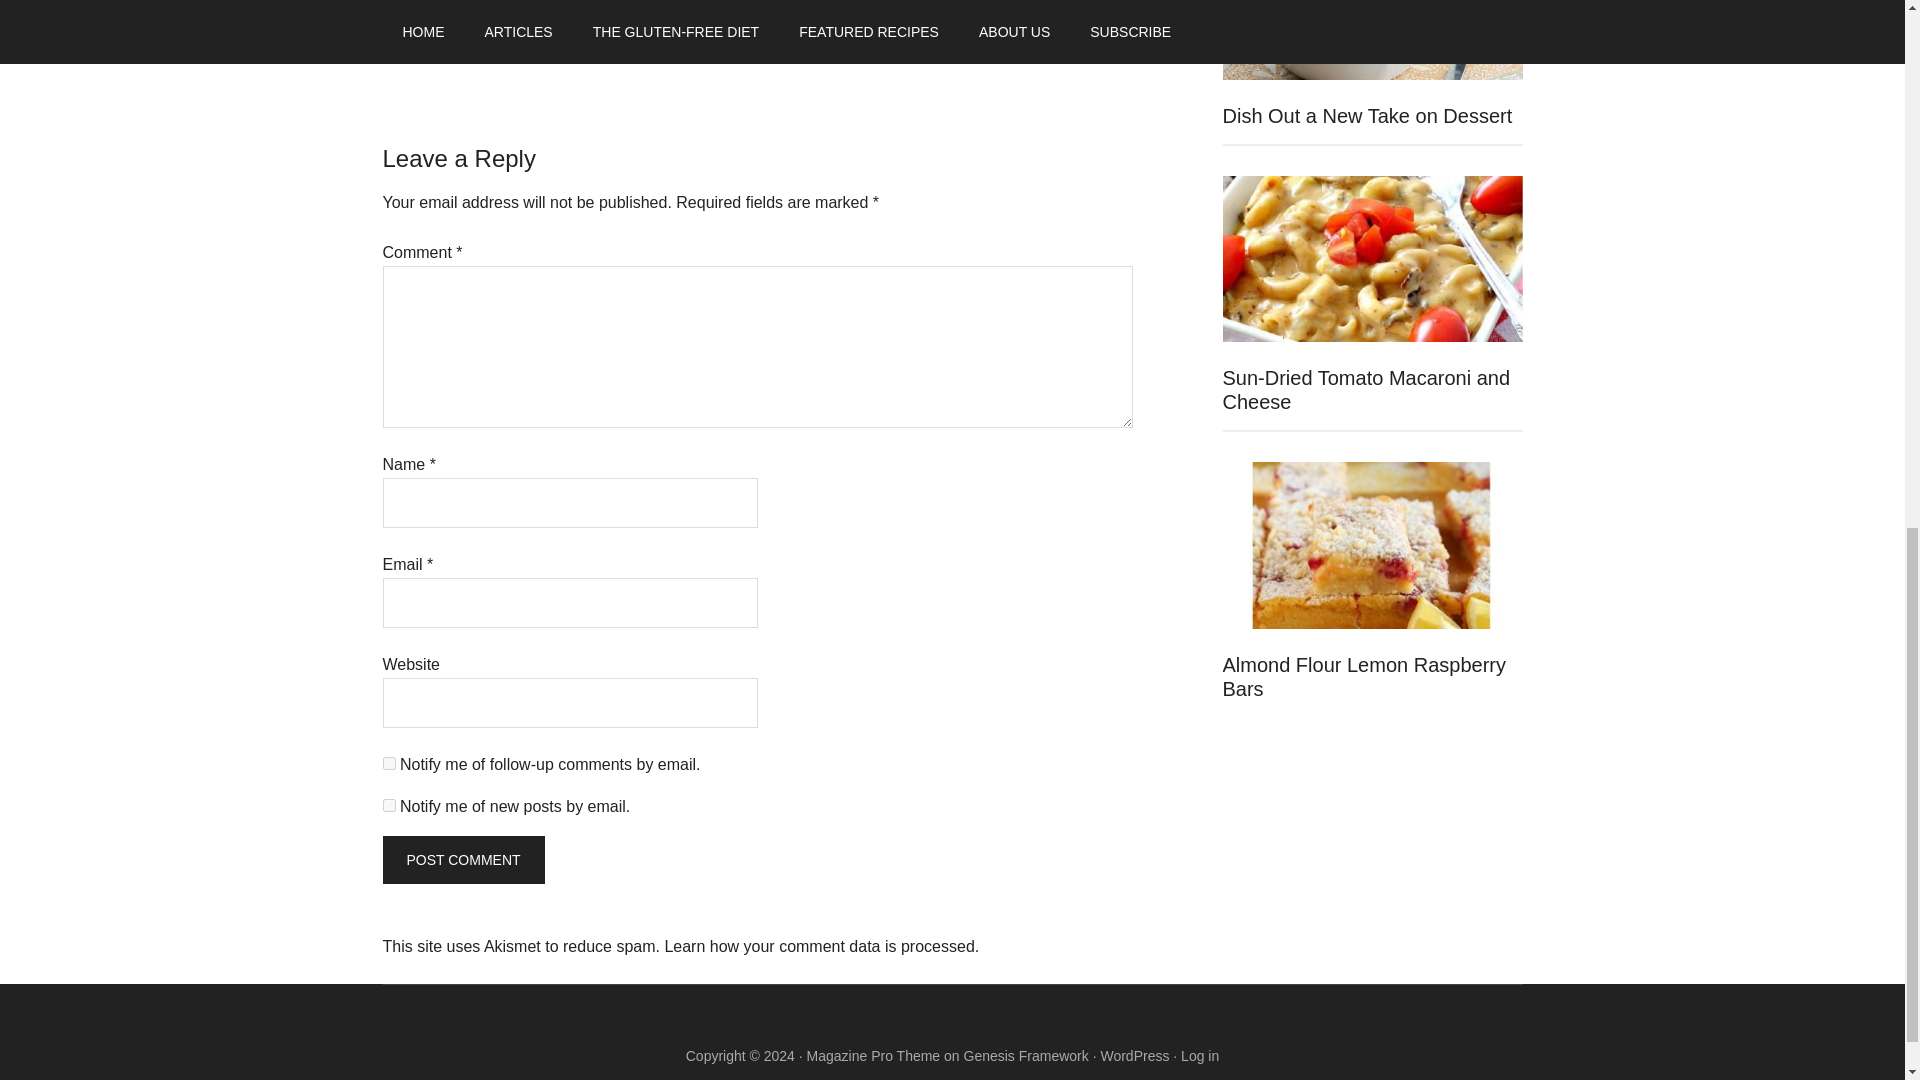 Image resolution: width=1920 pixels, height=1080 pixels. I want to click on Magazine Pro Theme, so click(873, 1055).